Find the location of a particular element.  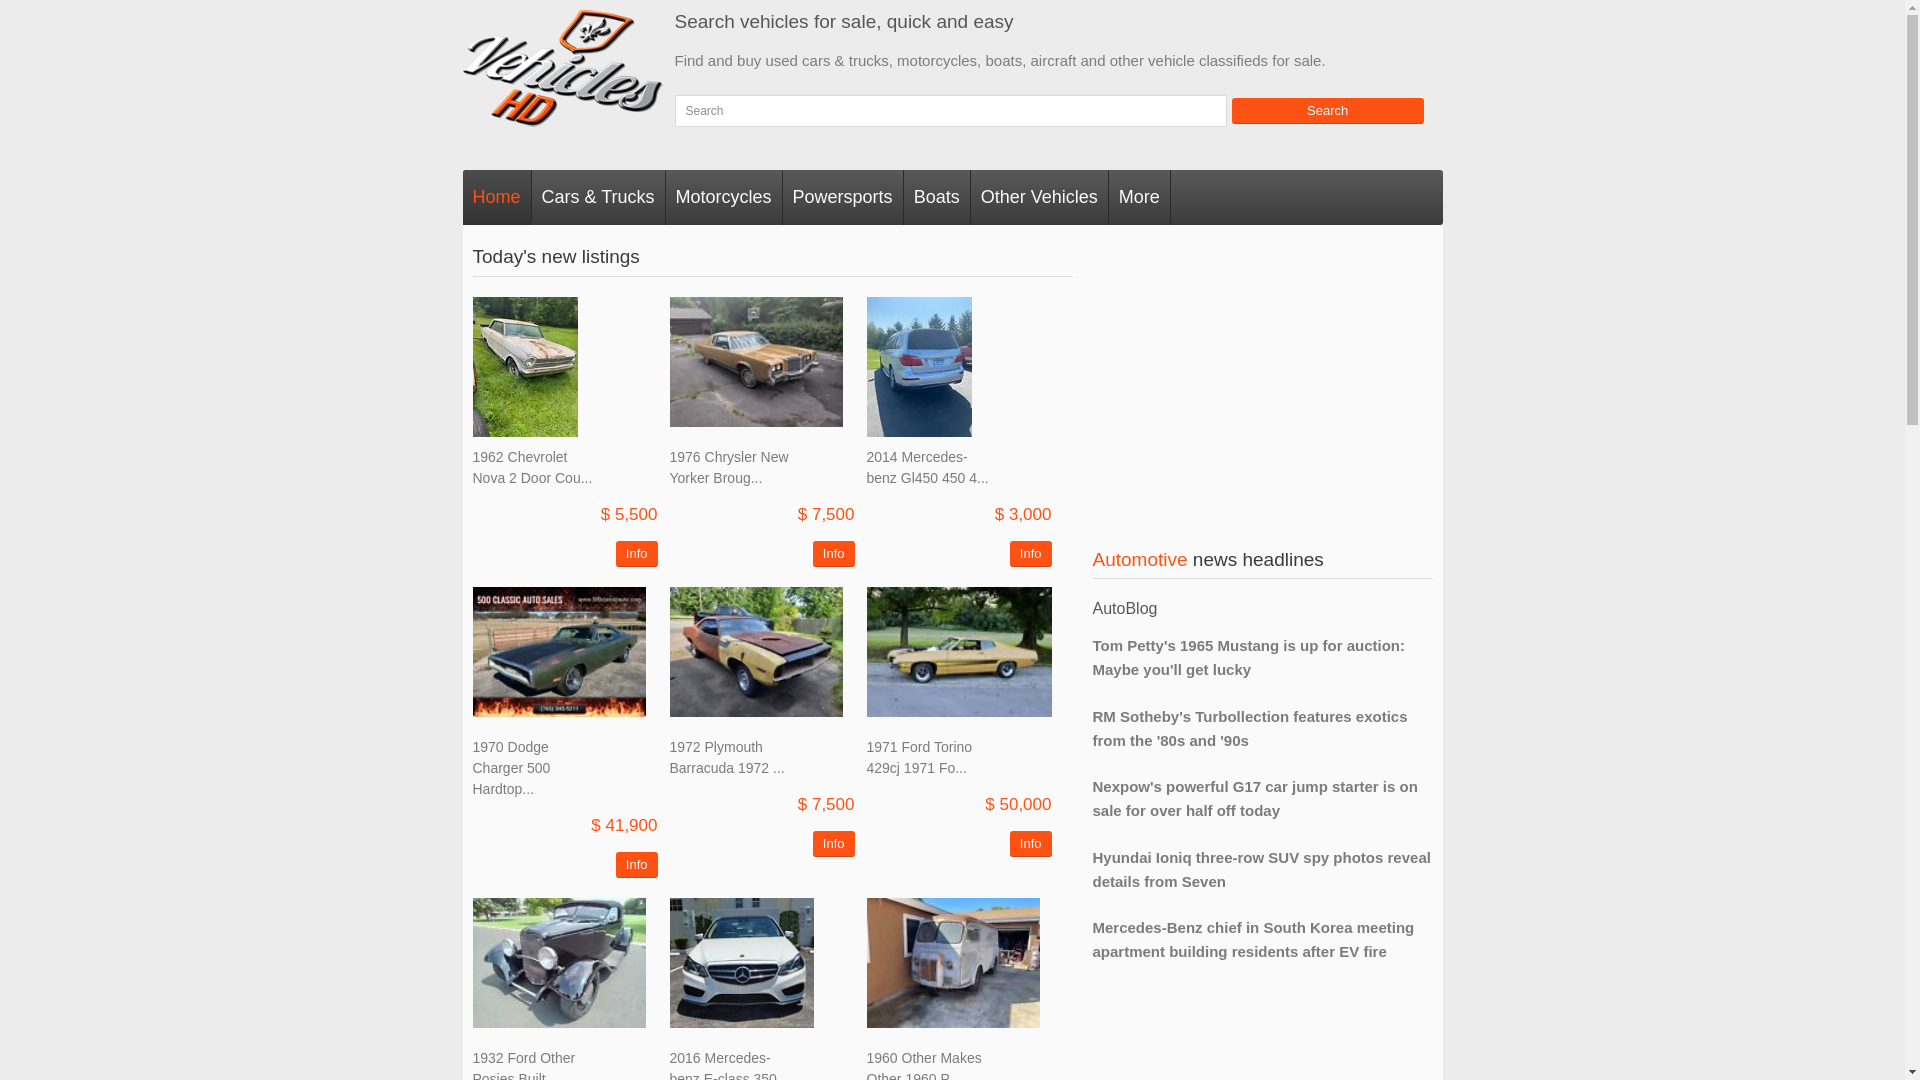

Powersports is located at coordinates (844, 196).